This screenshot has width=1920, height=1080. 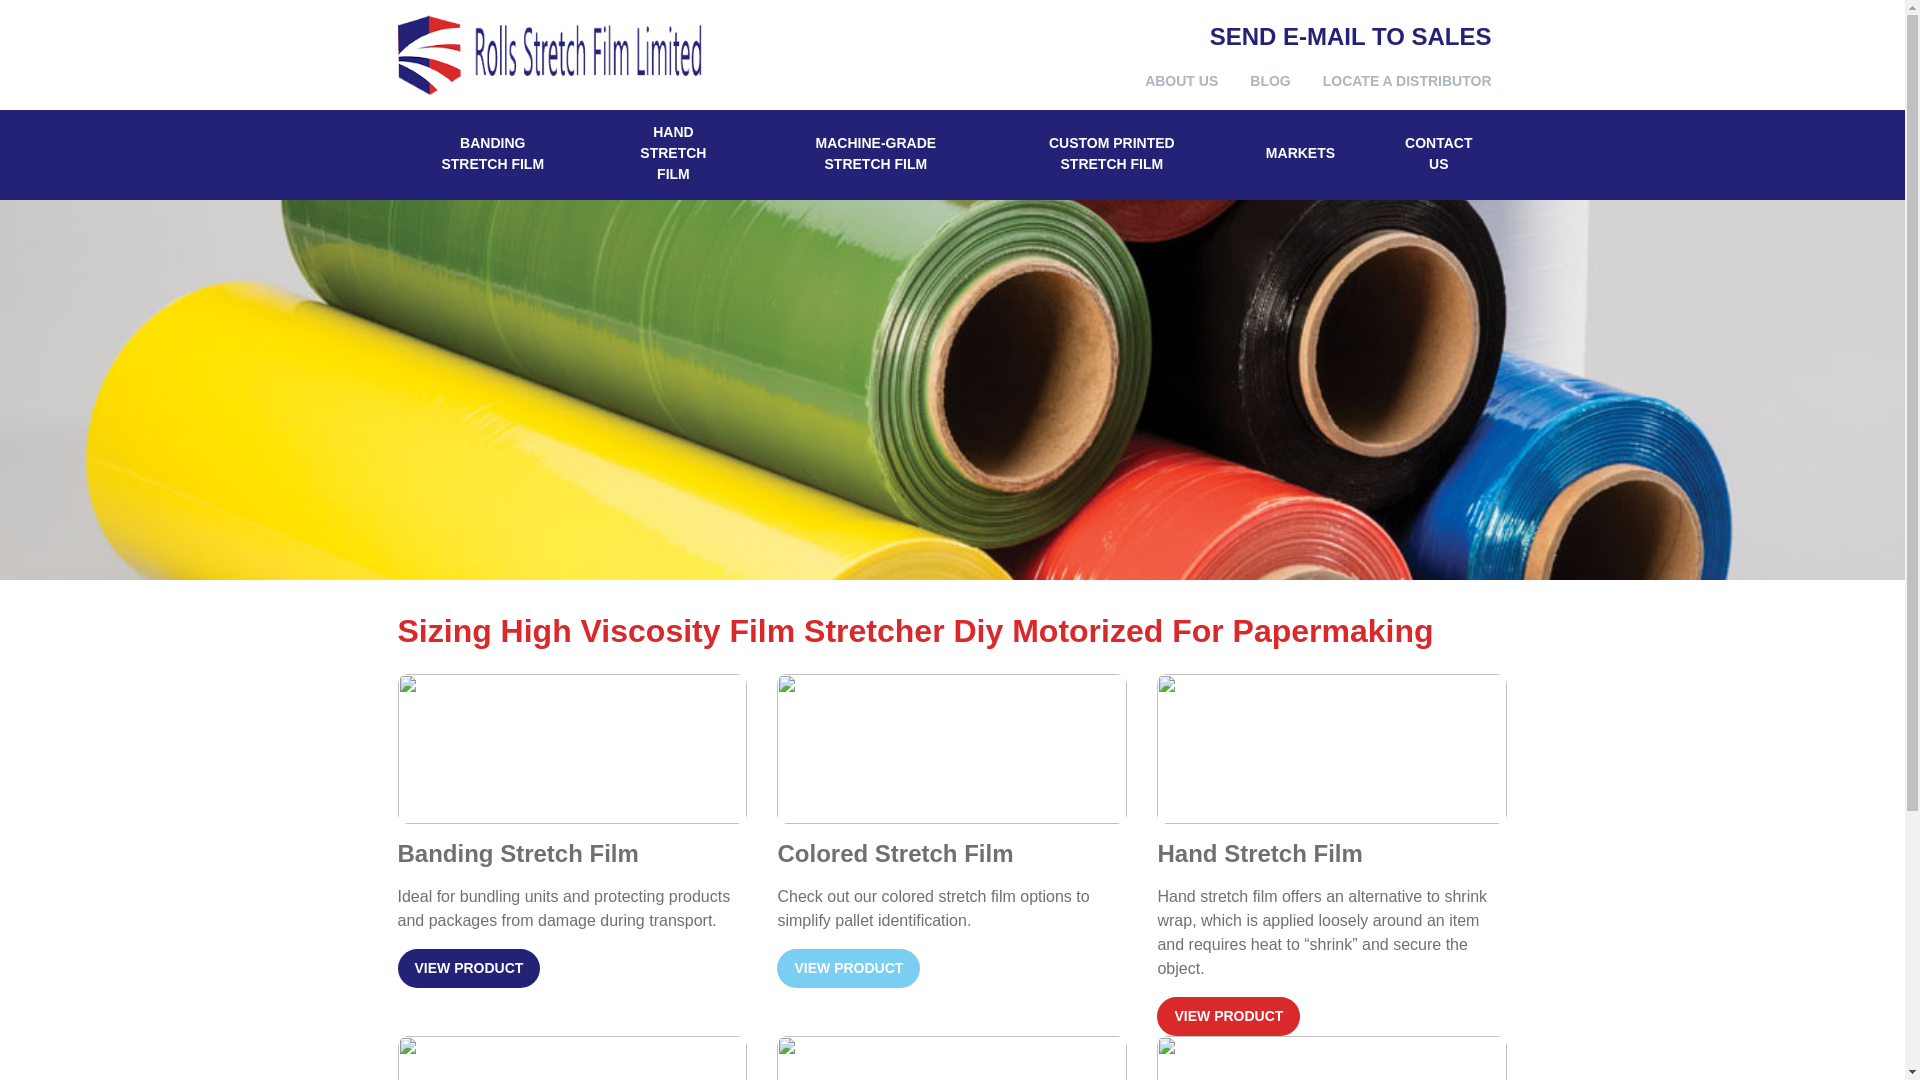 What do you see at coordinates (1407, 80) in the screenshot?
I see `Locate a Distributor` at bounding box center [1407, 80].